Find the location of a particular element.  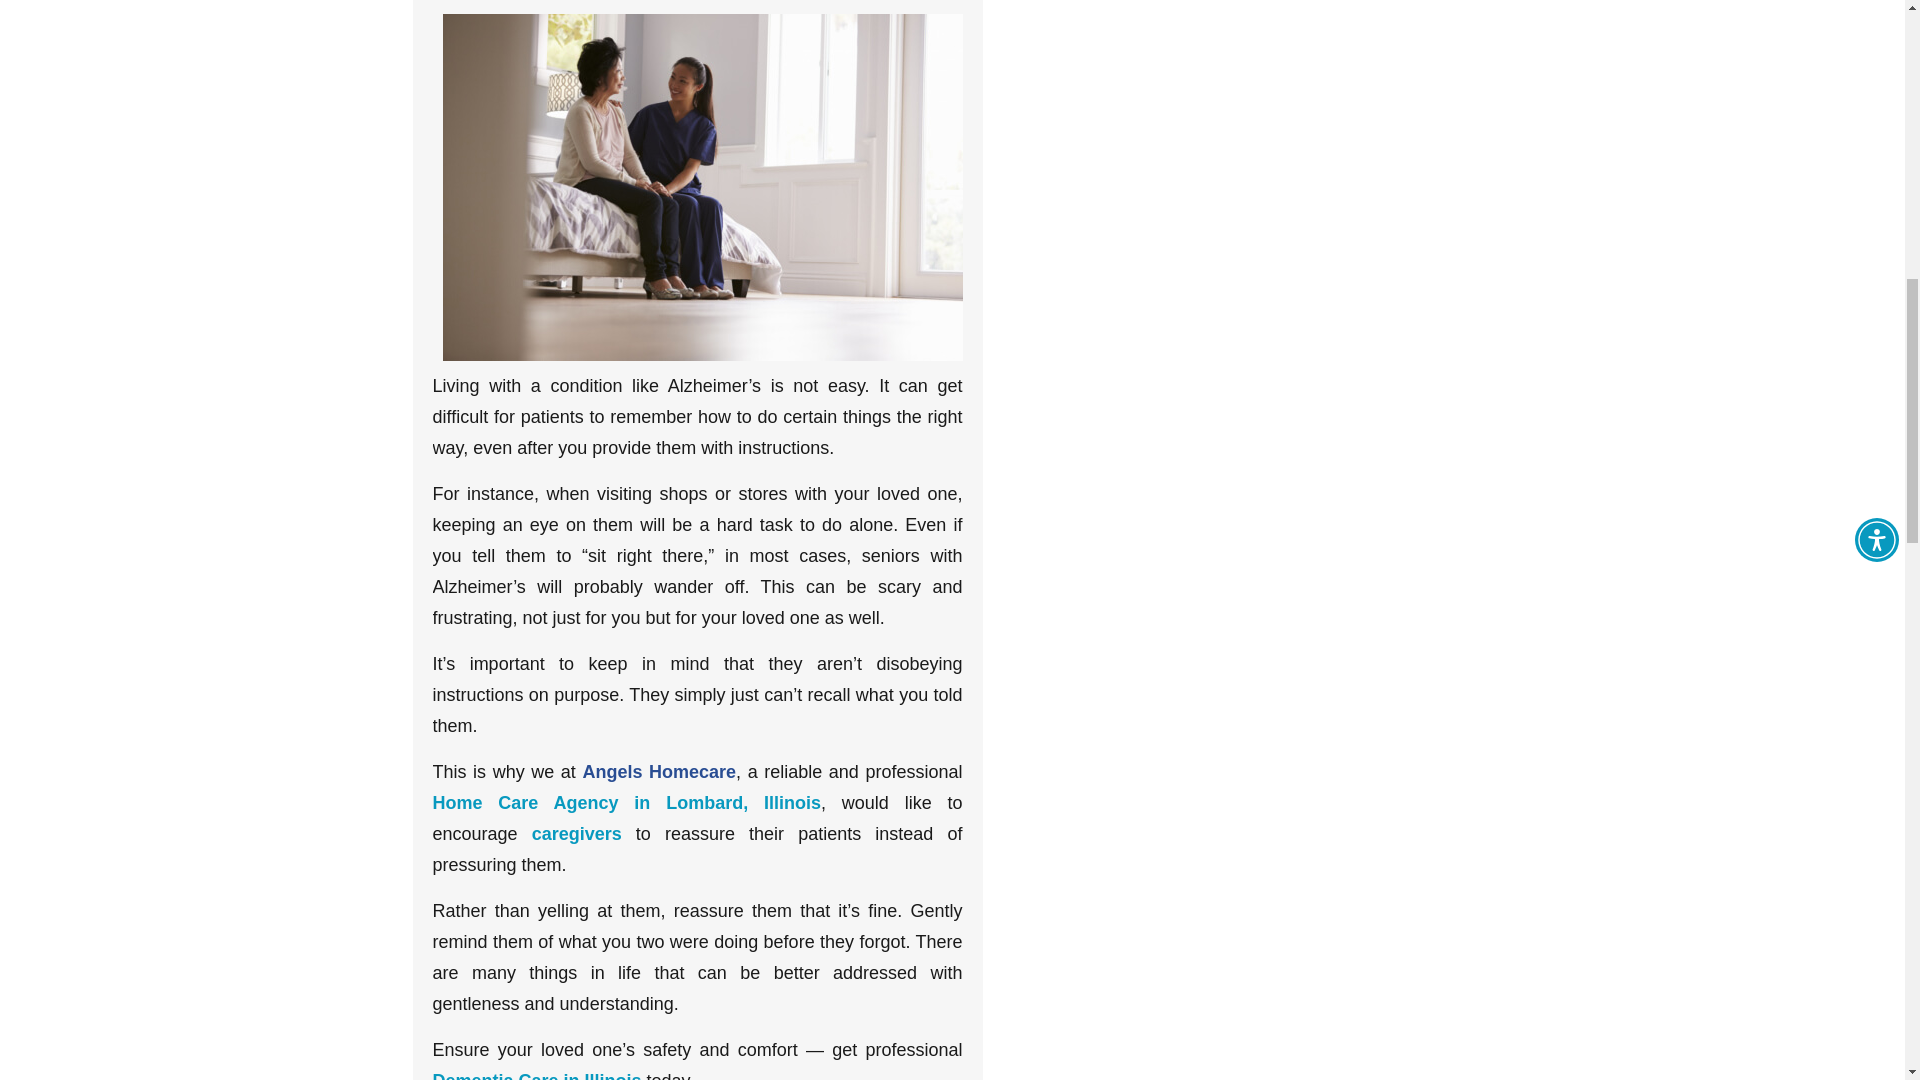

Dementia Care in Illinois is located at coordinates (536, 1076).